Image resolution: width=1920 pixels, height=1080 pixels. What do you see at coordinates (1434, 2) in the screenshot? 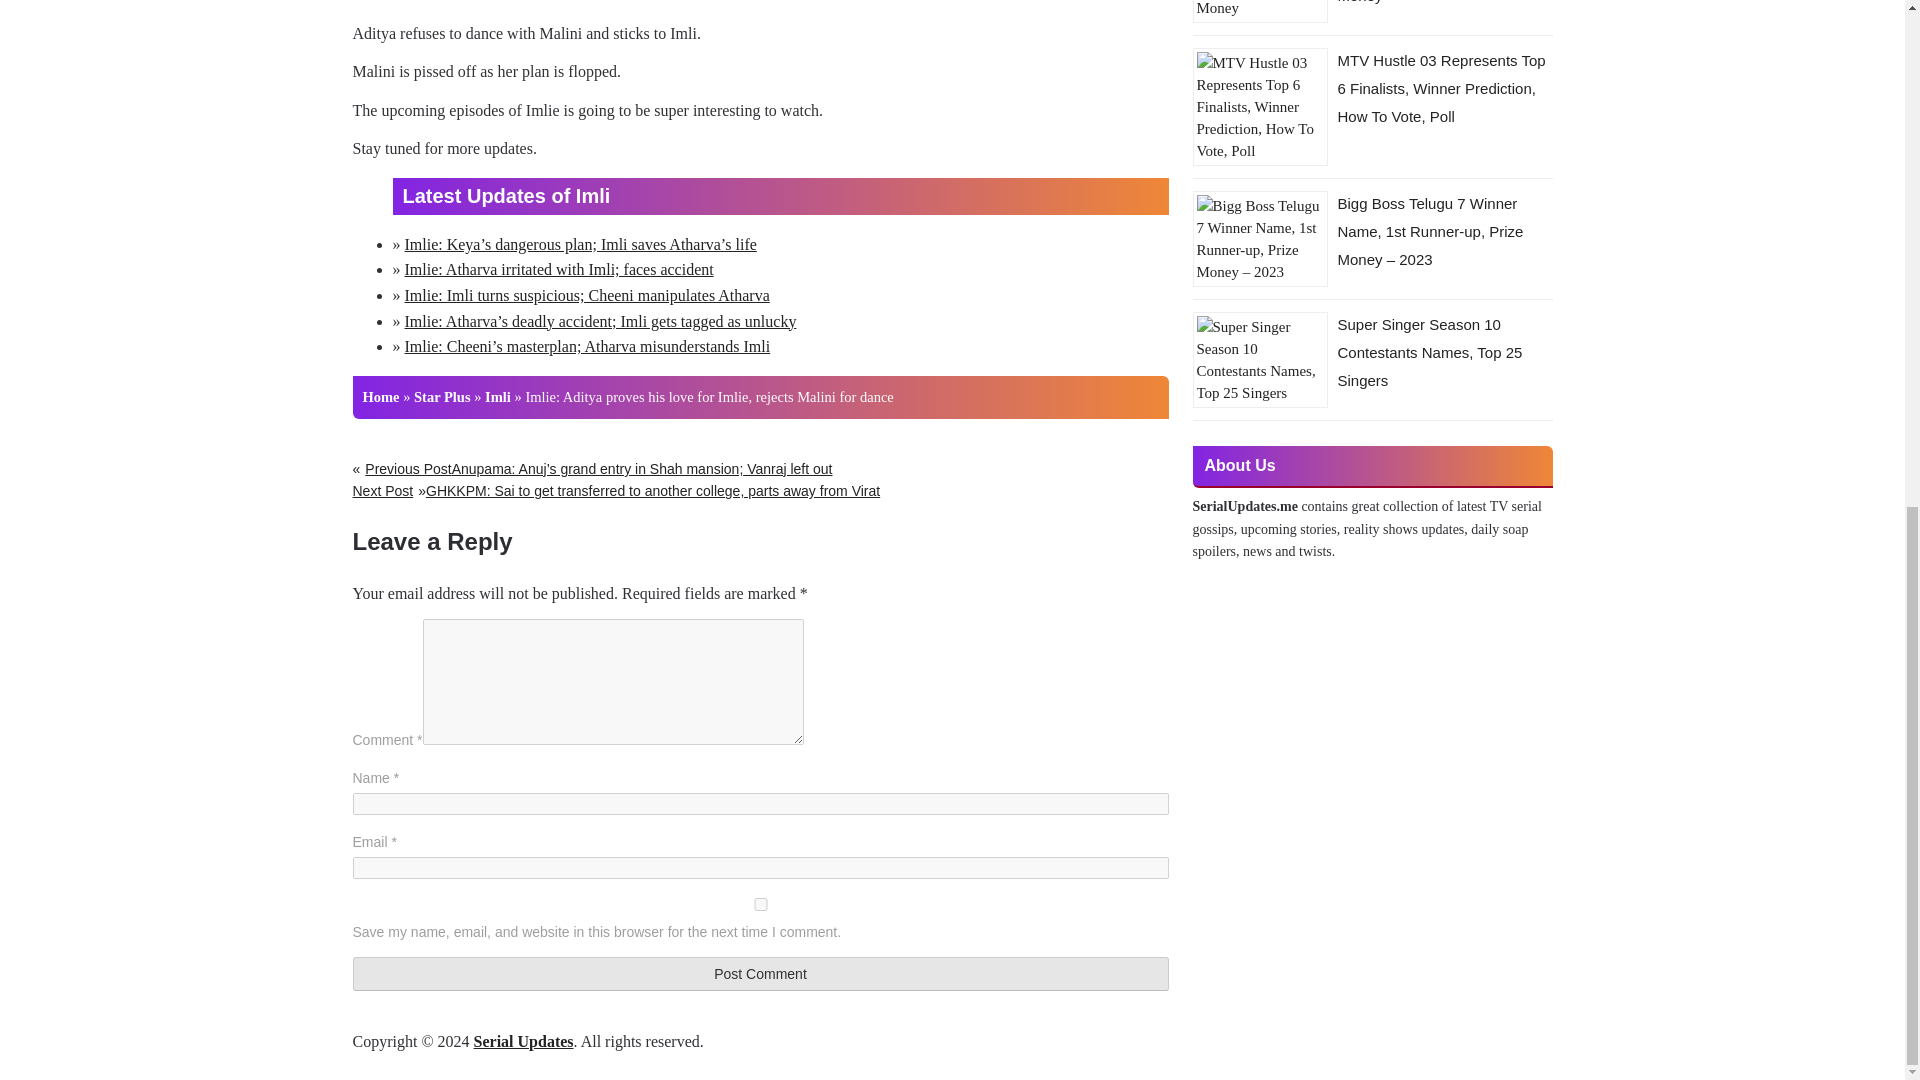
I see `MTV Hustle 03 Represents Winner, 1st Runner-up, Prize Money` at bounding box center [1434, 2].